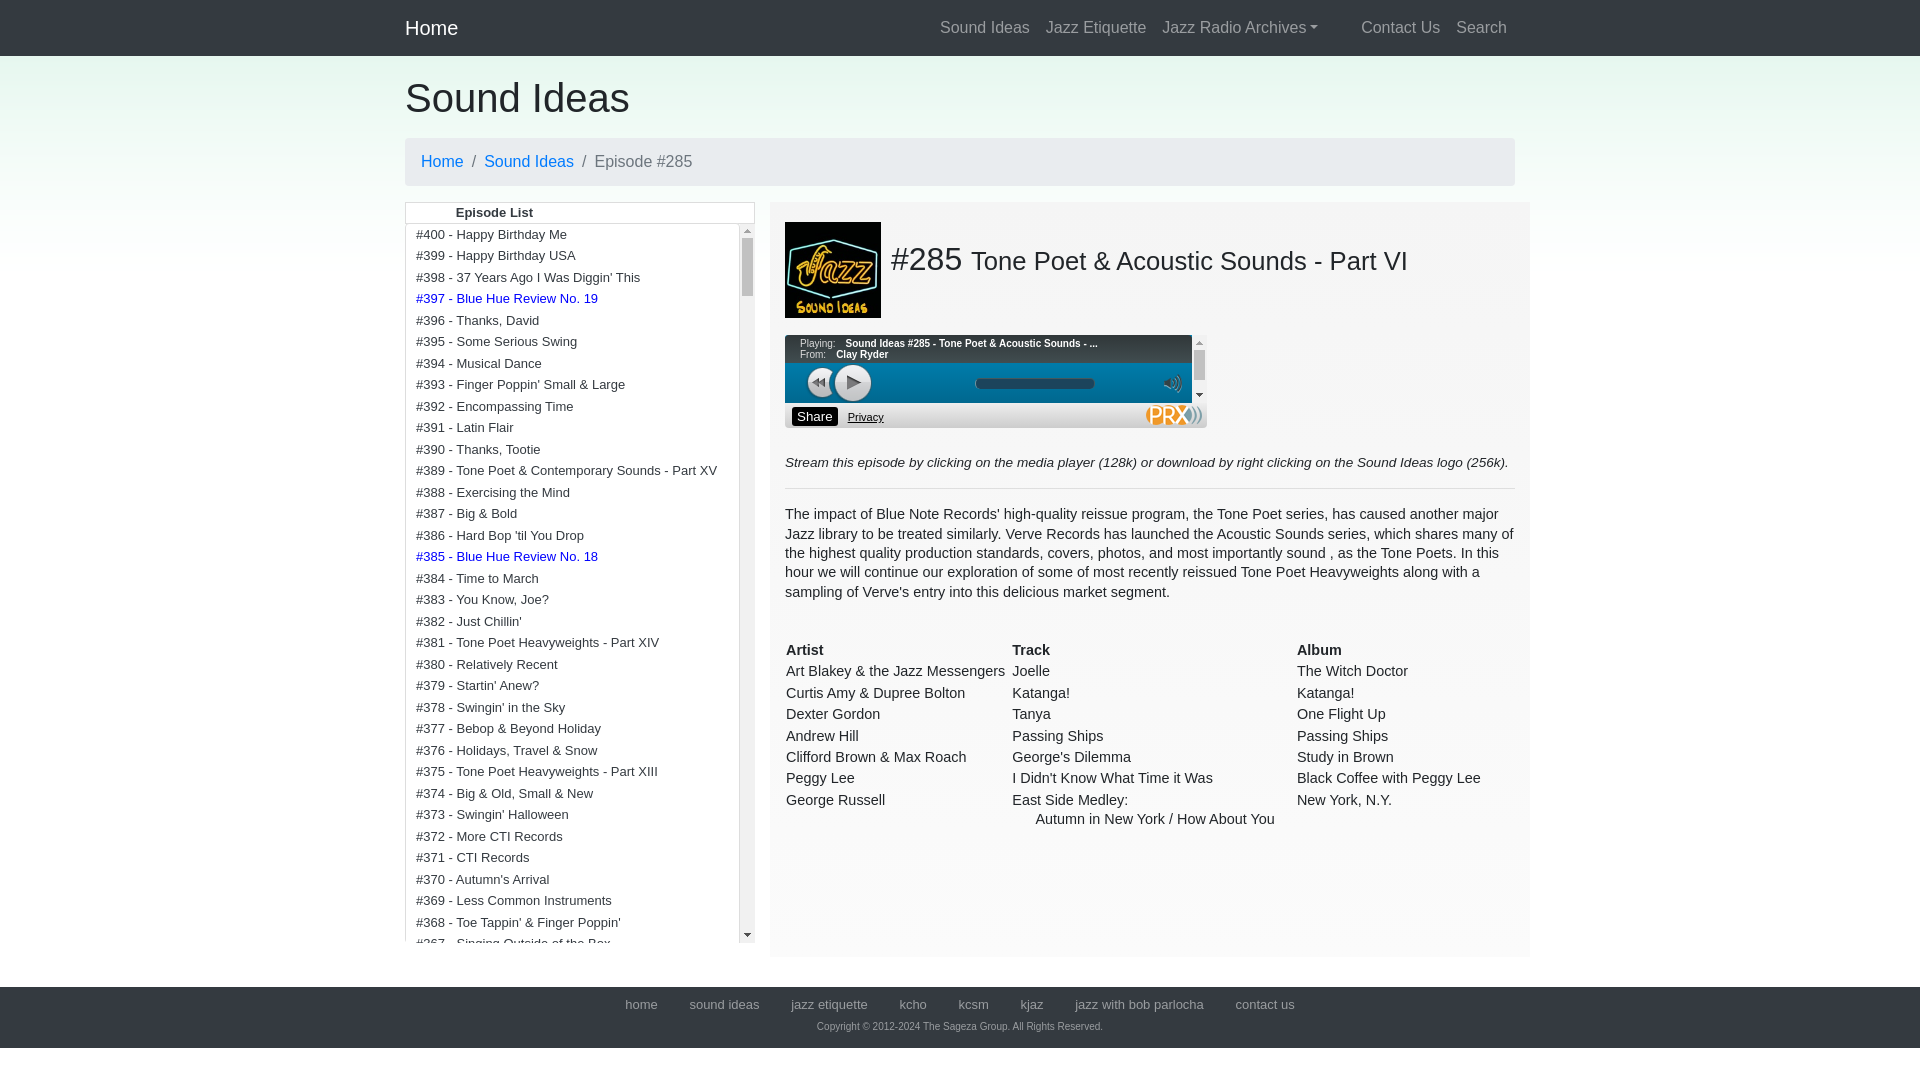 This screenshot has height=1080, width=1920. What do you see at coordinates (1264, 1004) in the screenshot?
I see `Contact Us` at bounding box center [1264, 1004].